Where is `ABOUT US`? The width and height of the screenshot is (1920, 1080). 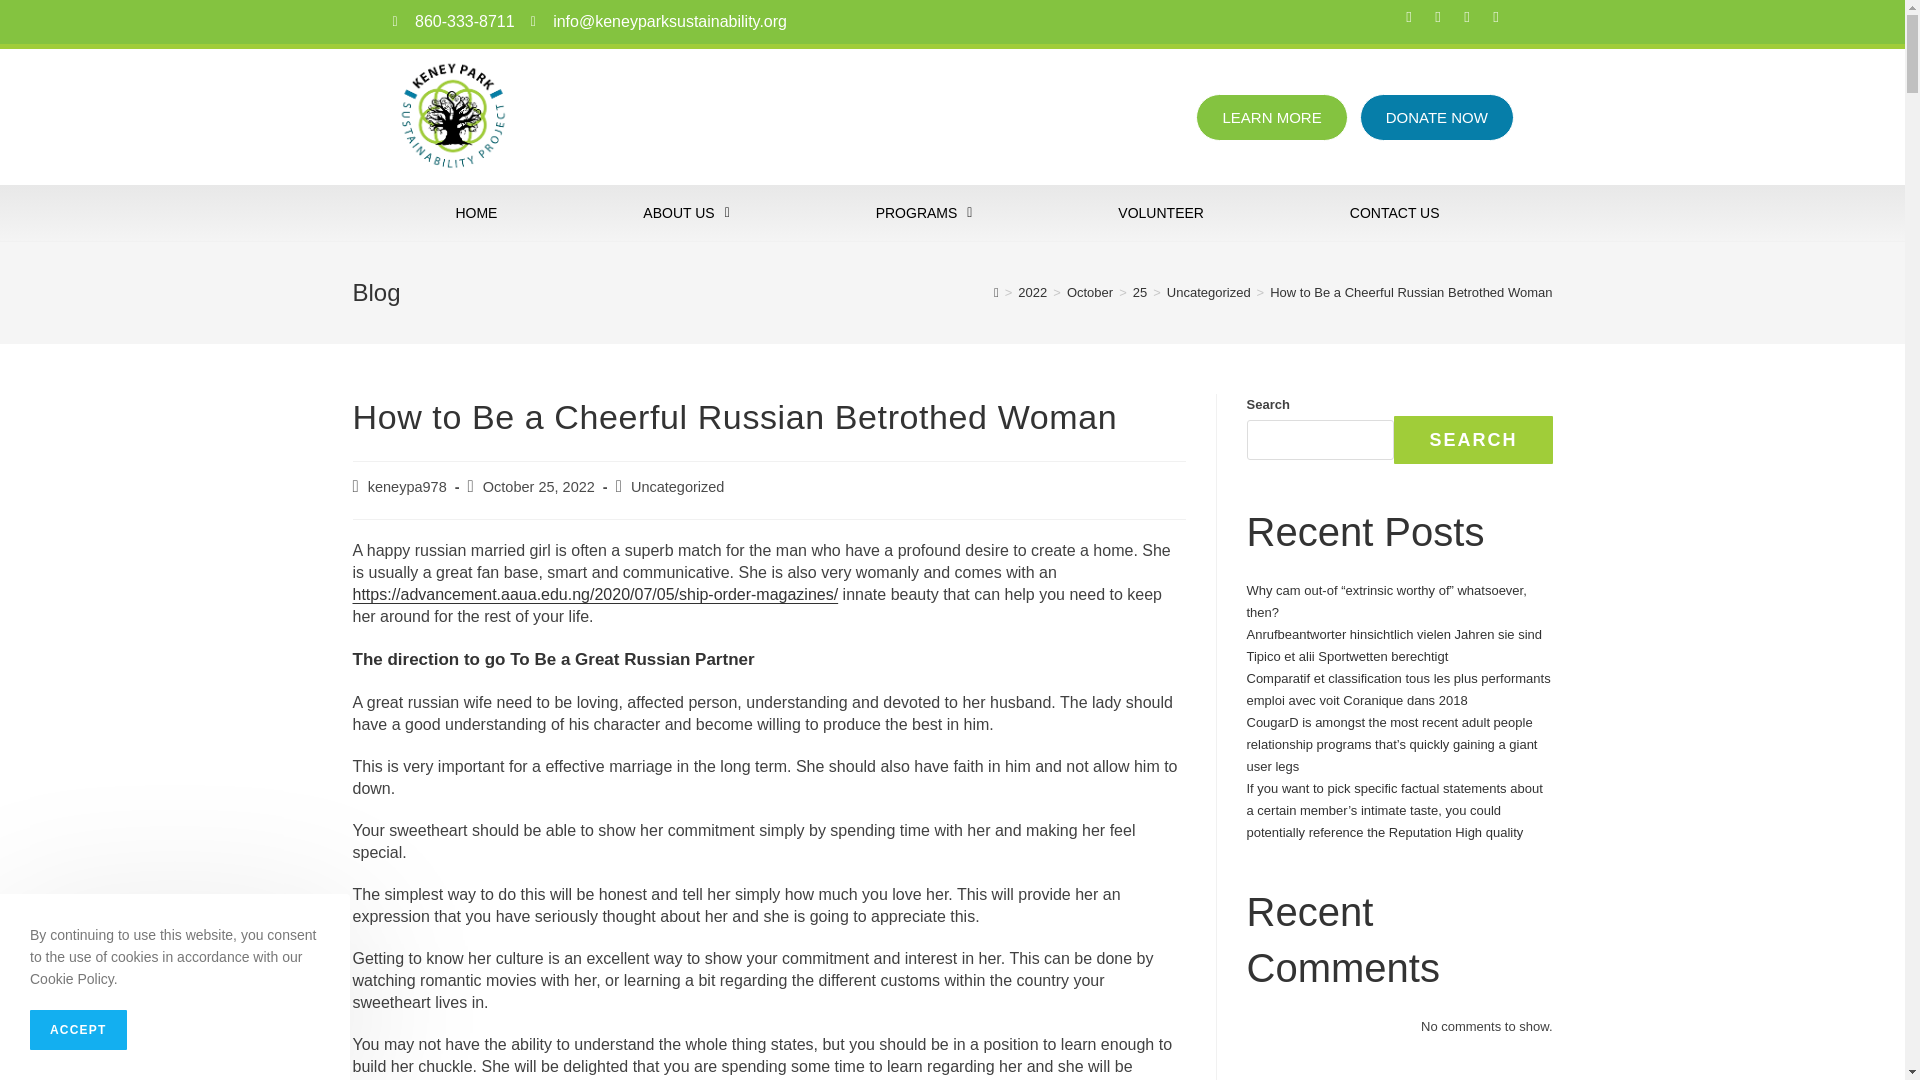 ABOUT US is located at coordinates (686, 212).